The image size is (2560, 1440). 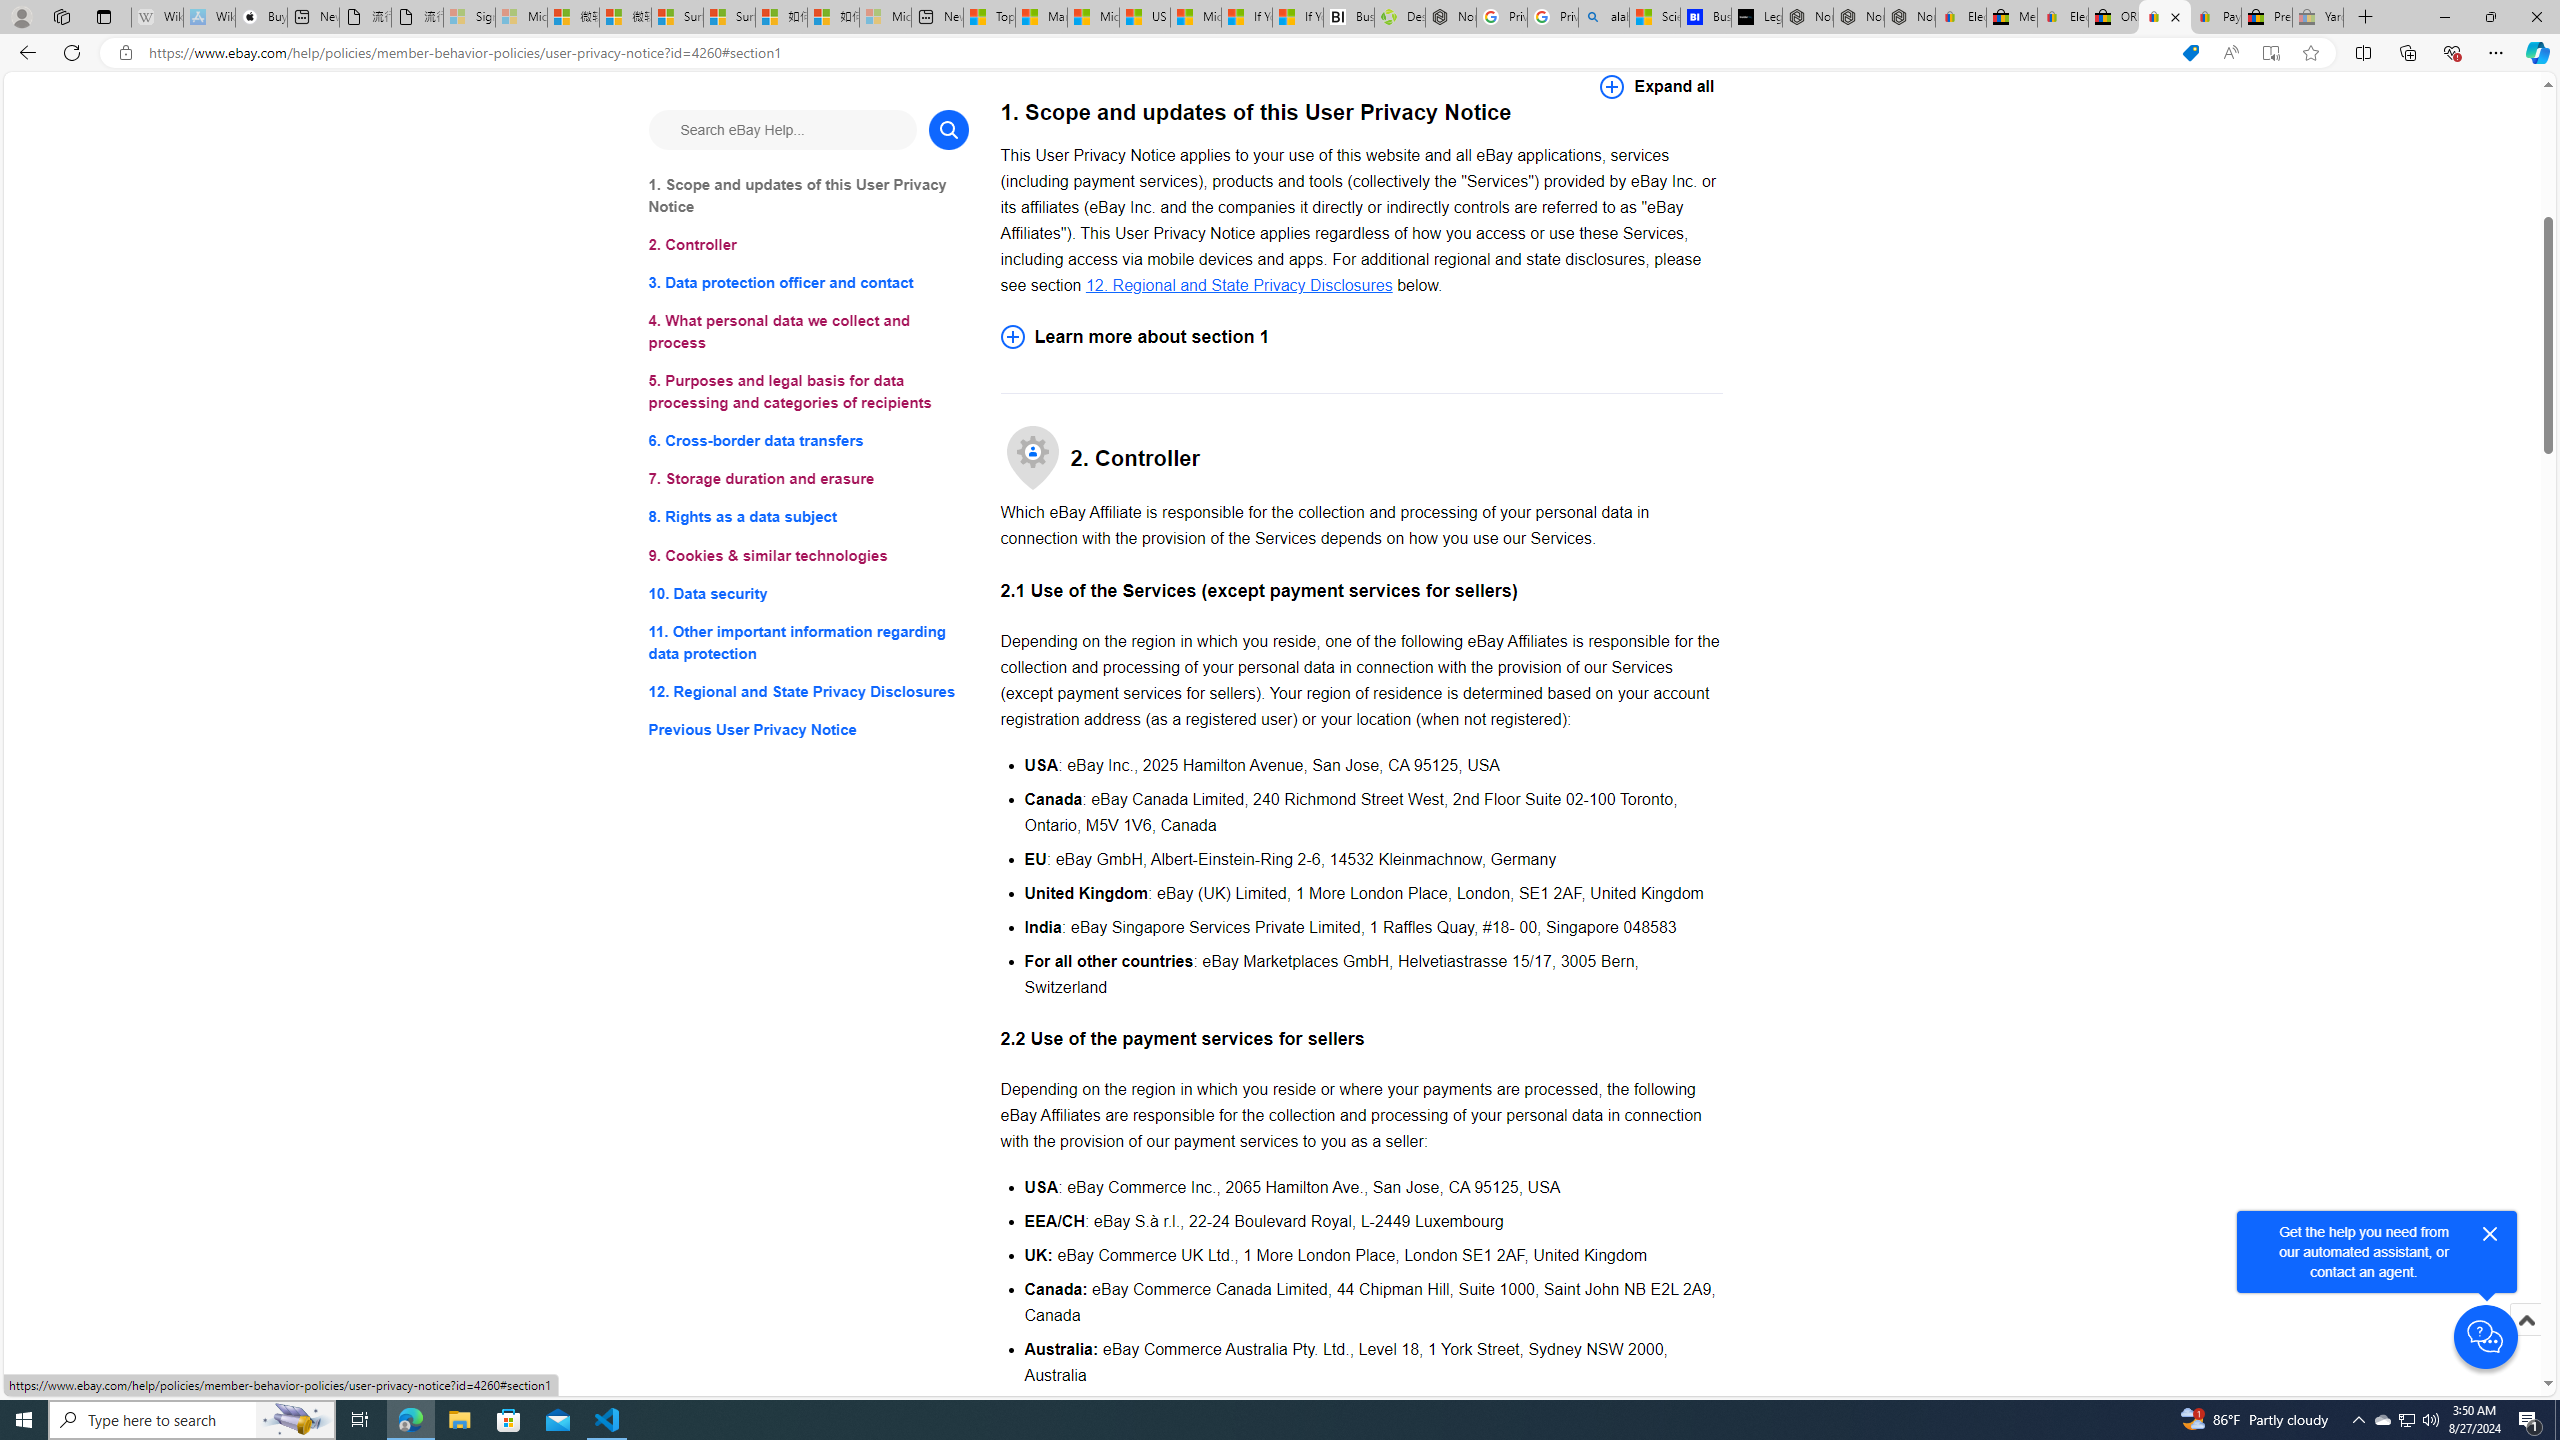 I want to click on 1. Scope and updates of this User Privacy Notice, so click(x=808, y=196).